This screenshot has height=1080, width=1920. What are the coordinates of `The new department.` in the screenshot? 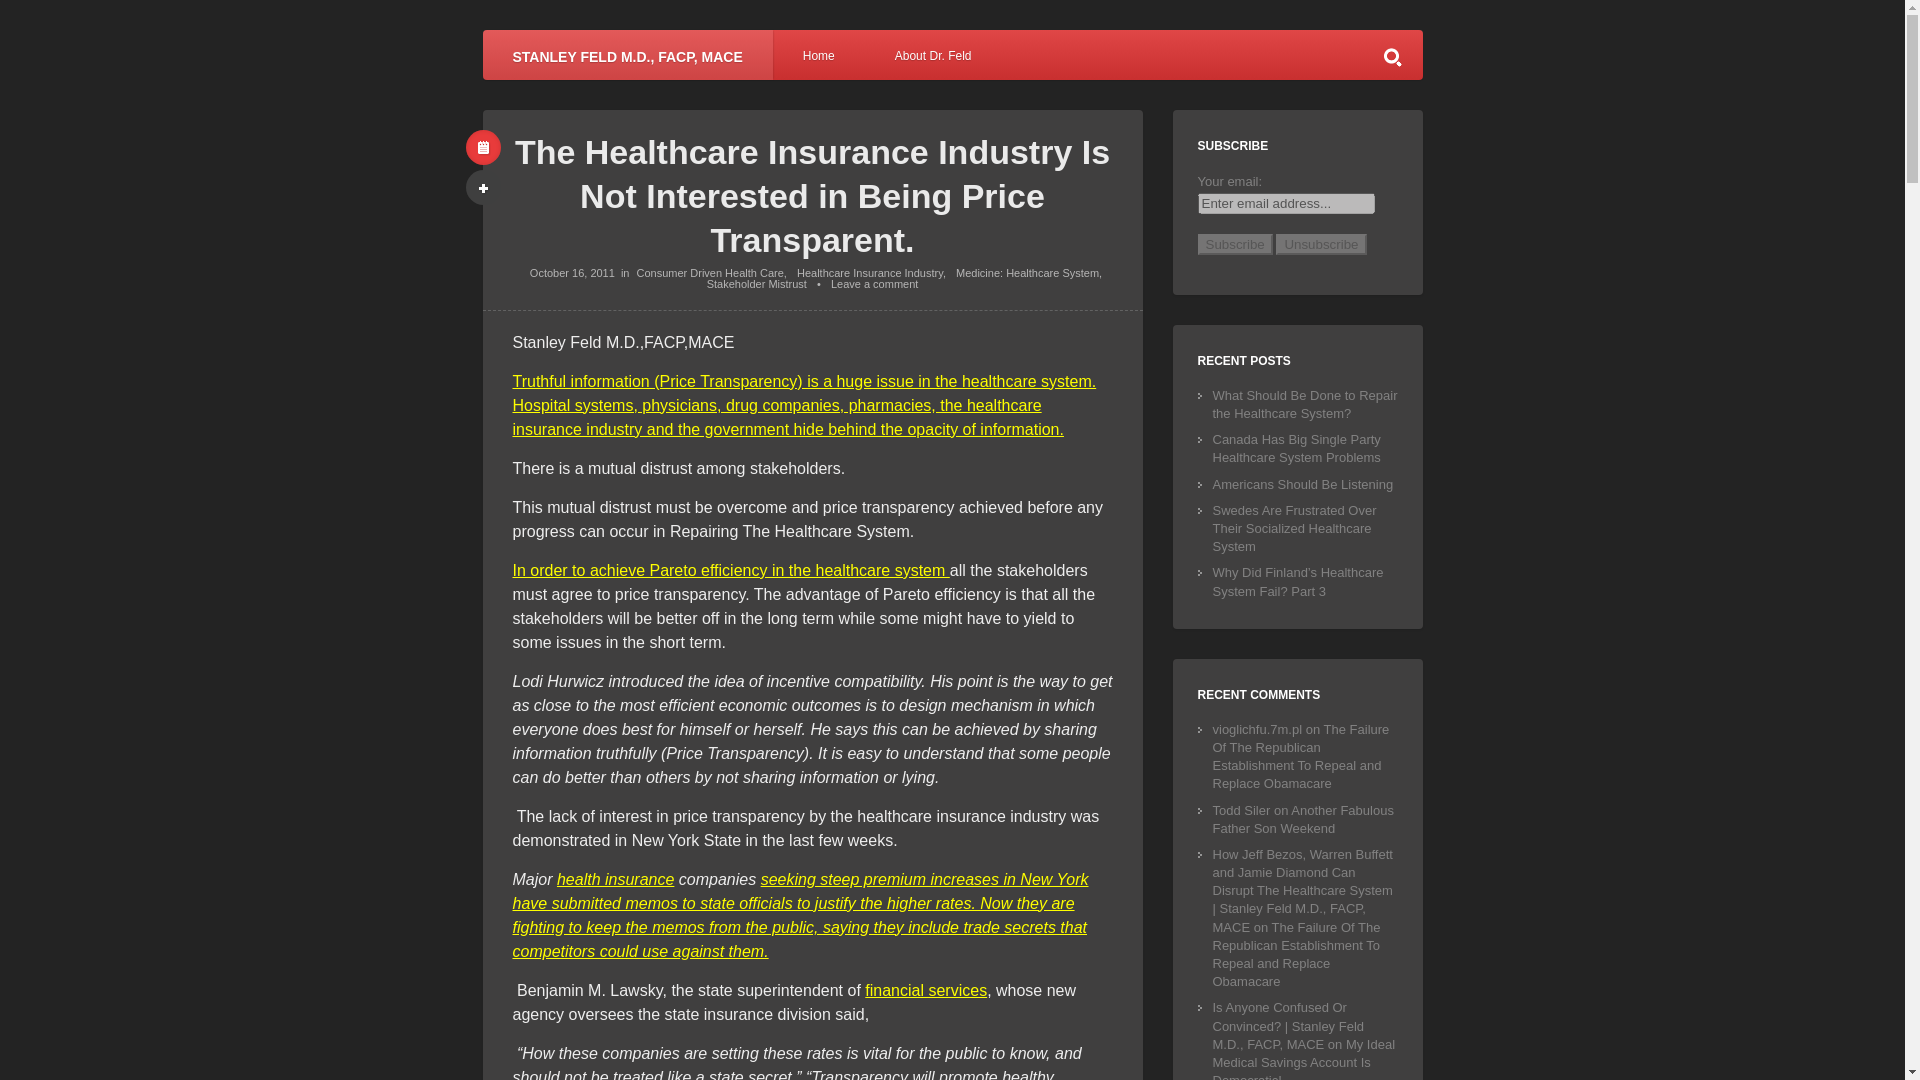 It's located at (926, 990).